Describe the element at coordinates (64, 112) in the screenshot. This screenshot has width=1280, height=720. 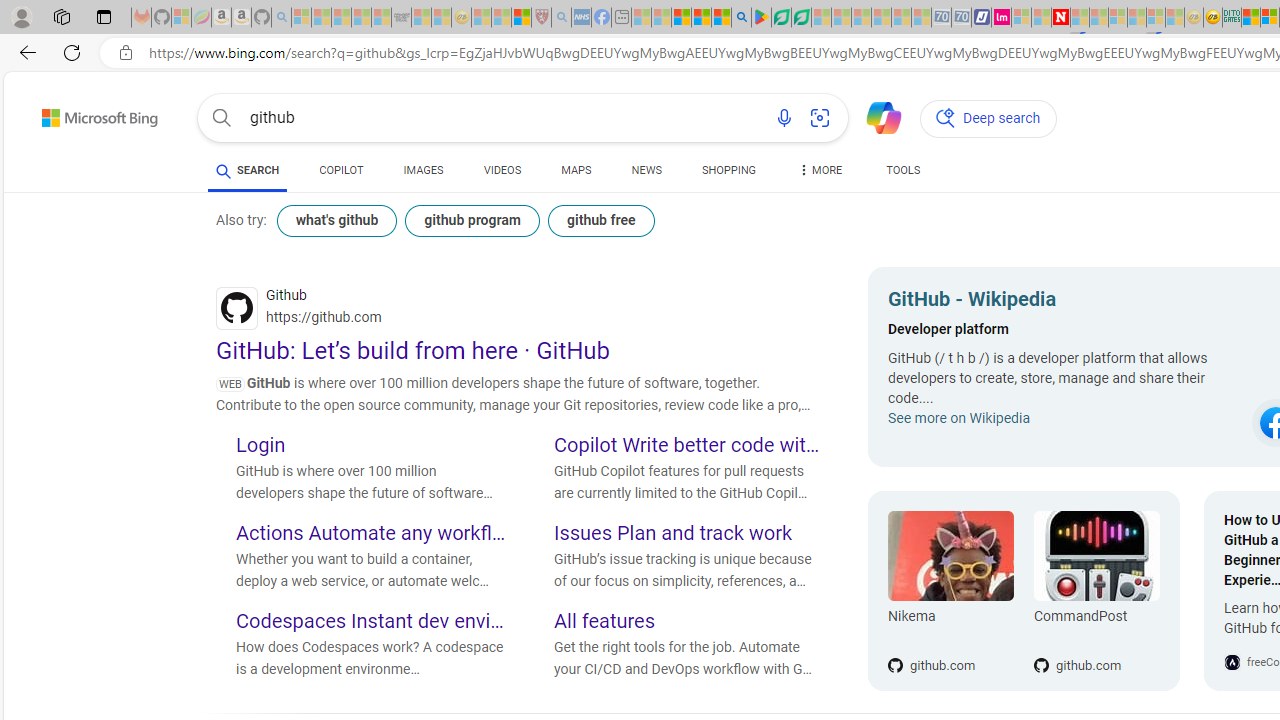
I see `Skip to content` at that location.